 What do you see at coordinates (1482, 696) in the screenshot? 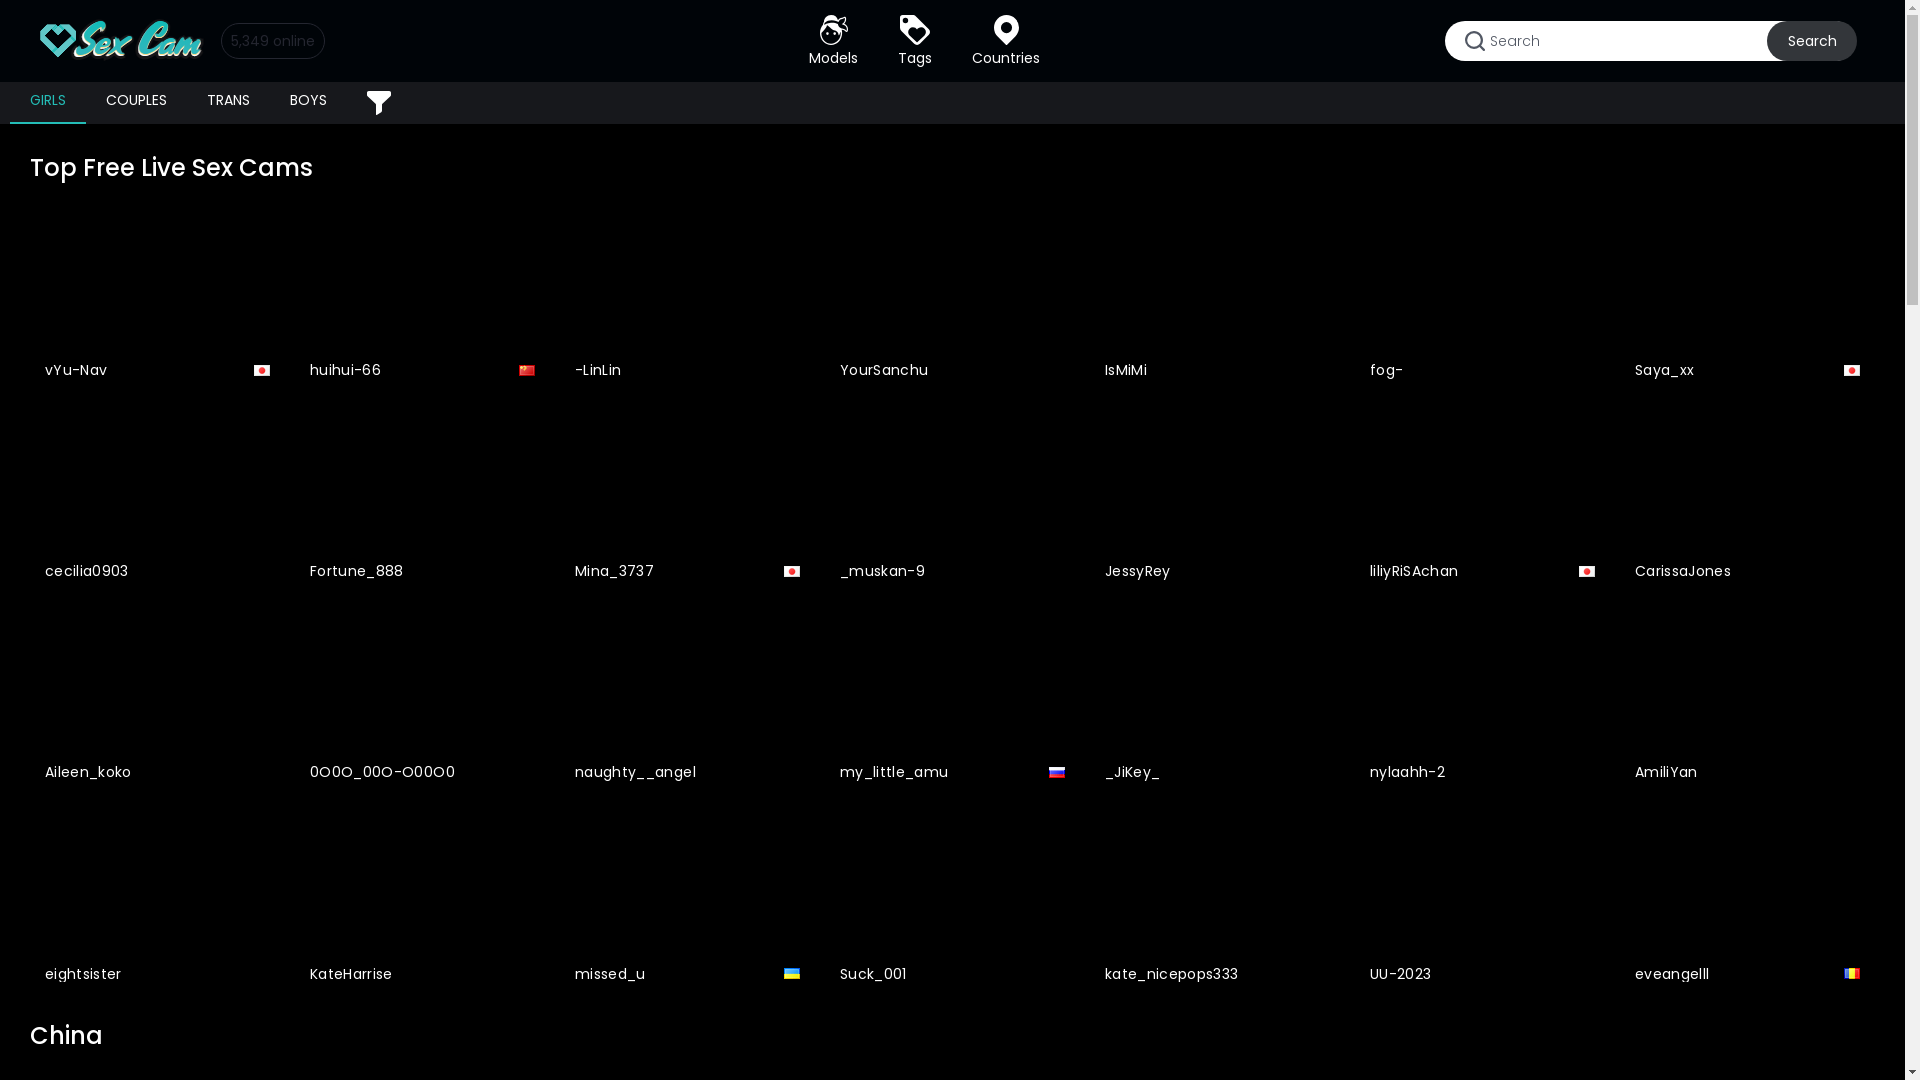
I see `nylaahh-2` at bounding box center [1482, 696].